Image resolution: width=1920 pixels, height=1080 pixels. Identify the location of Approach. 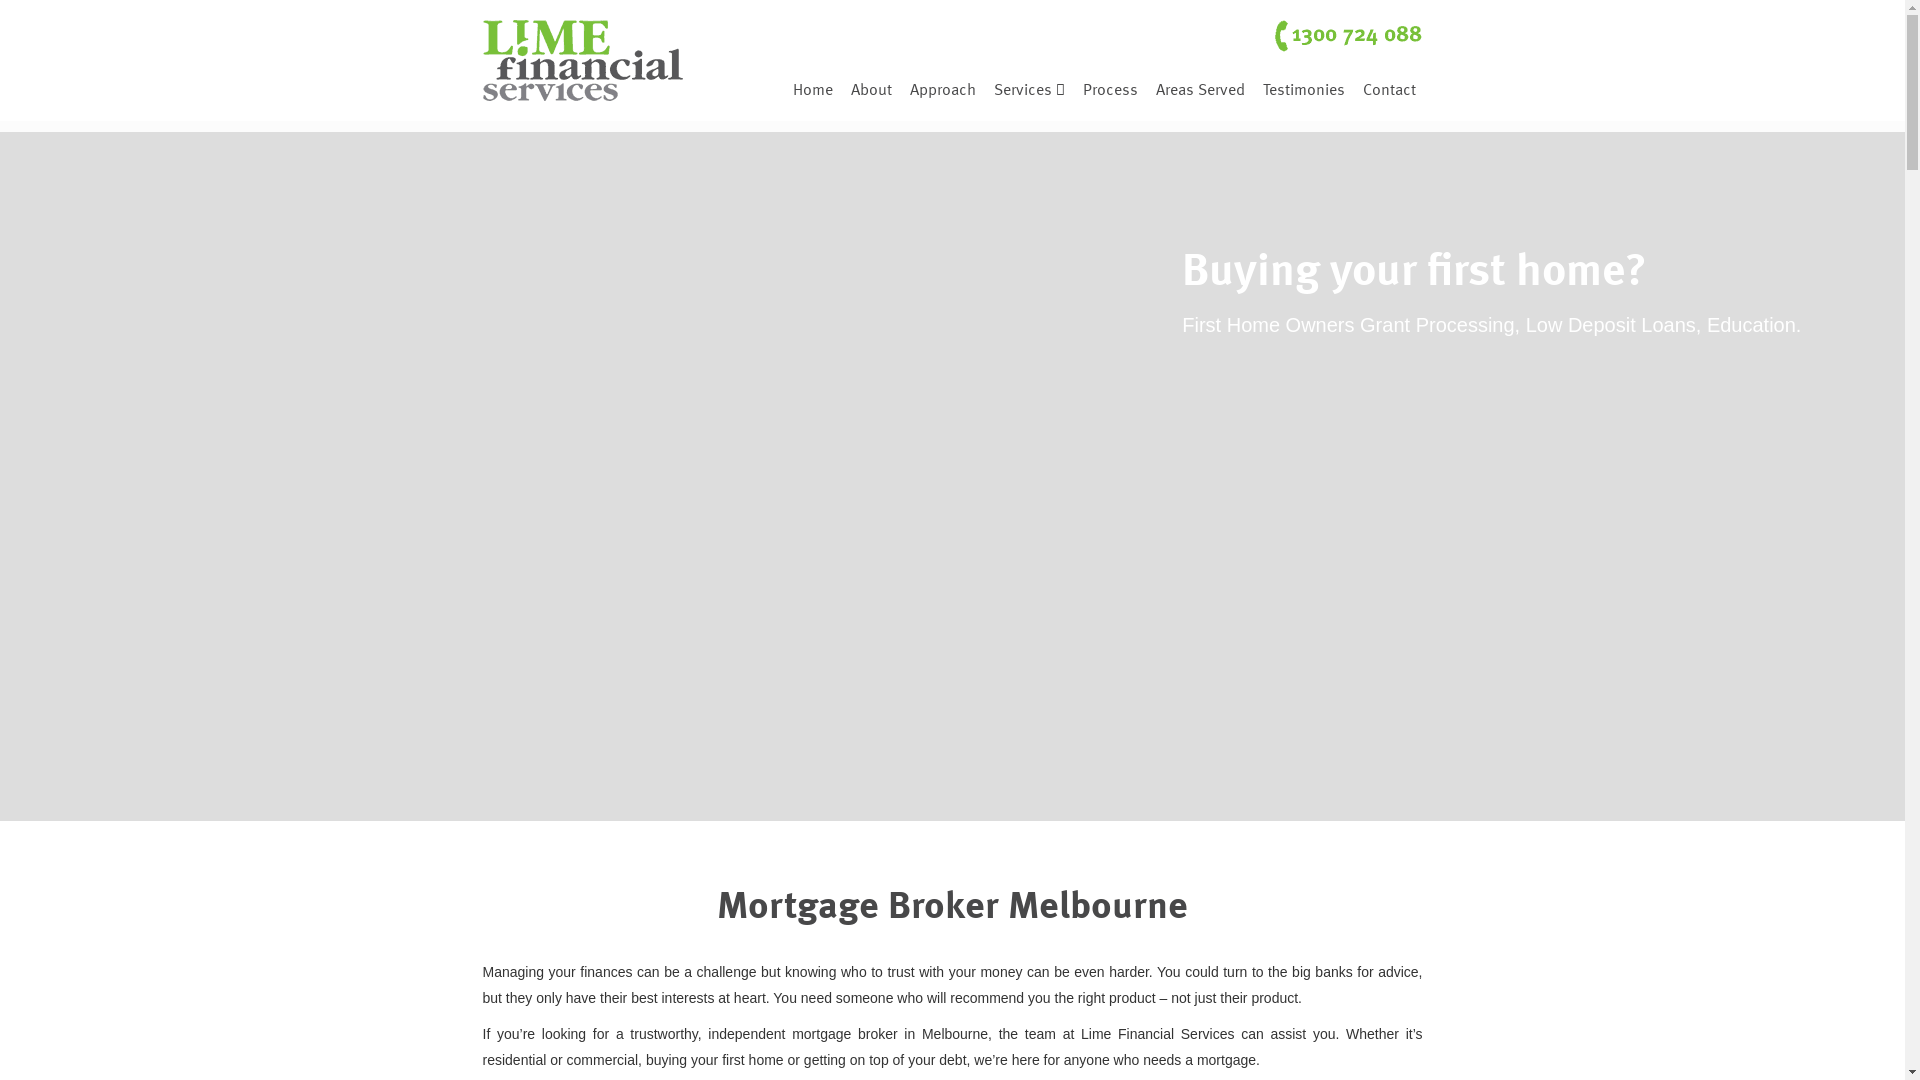
(943, 84).